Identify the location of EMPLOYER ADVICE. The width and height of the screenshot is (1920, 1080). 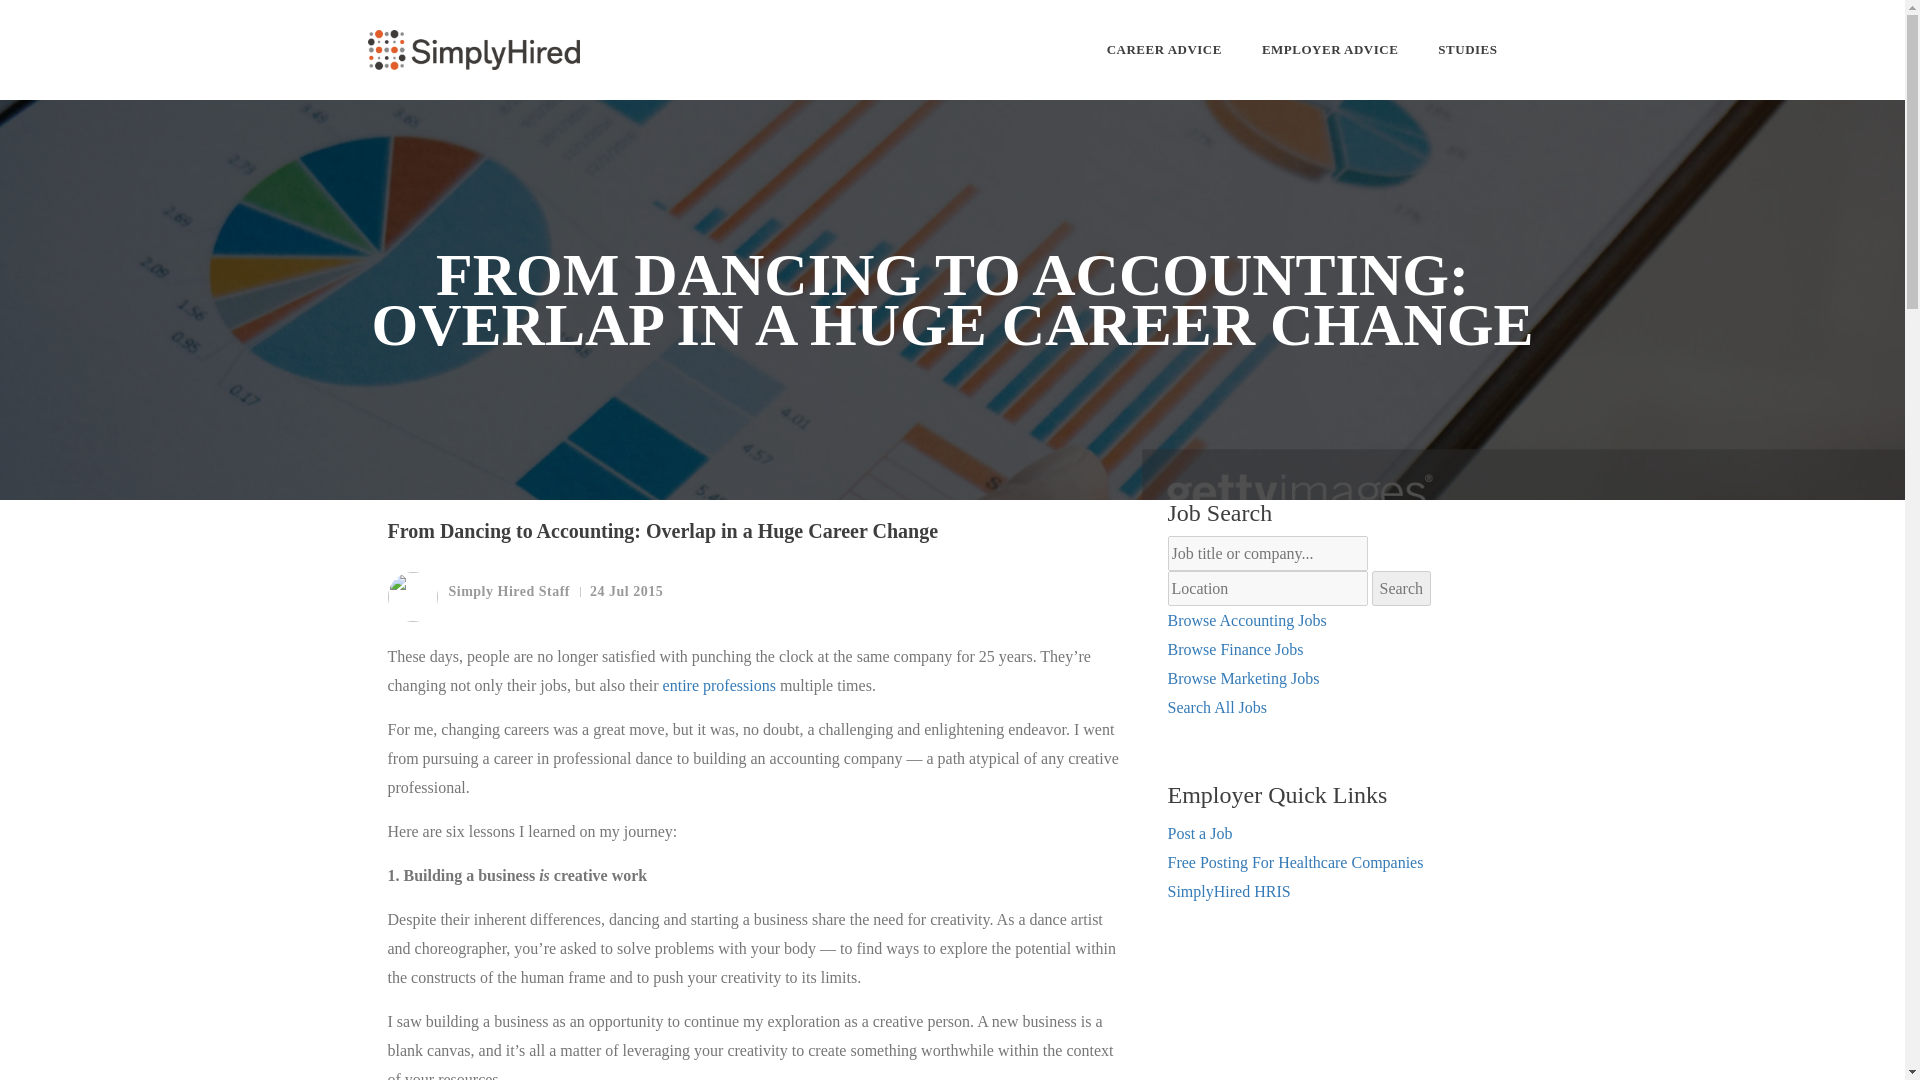
(1329, 50).